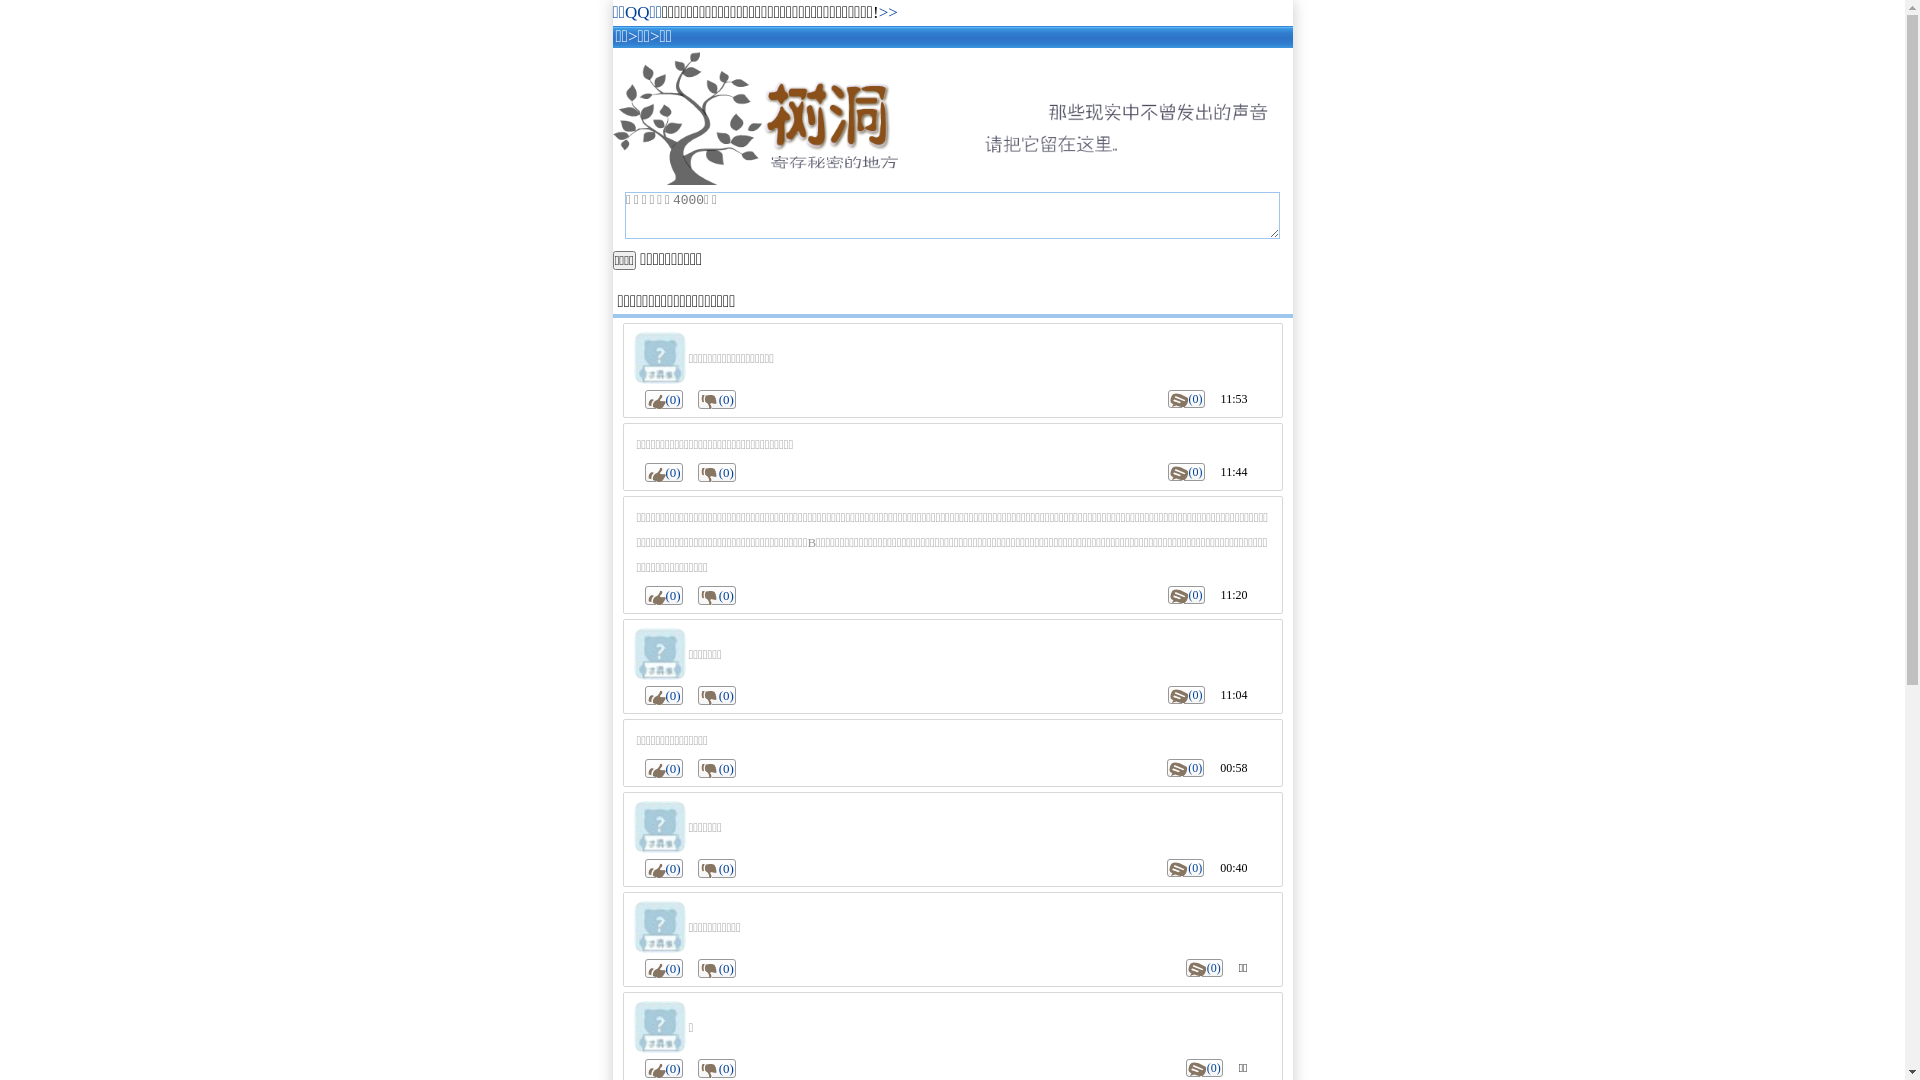 The width and height of the screenshot is (1920, 1080). I want to click on (0), so click(717, 472).